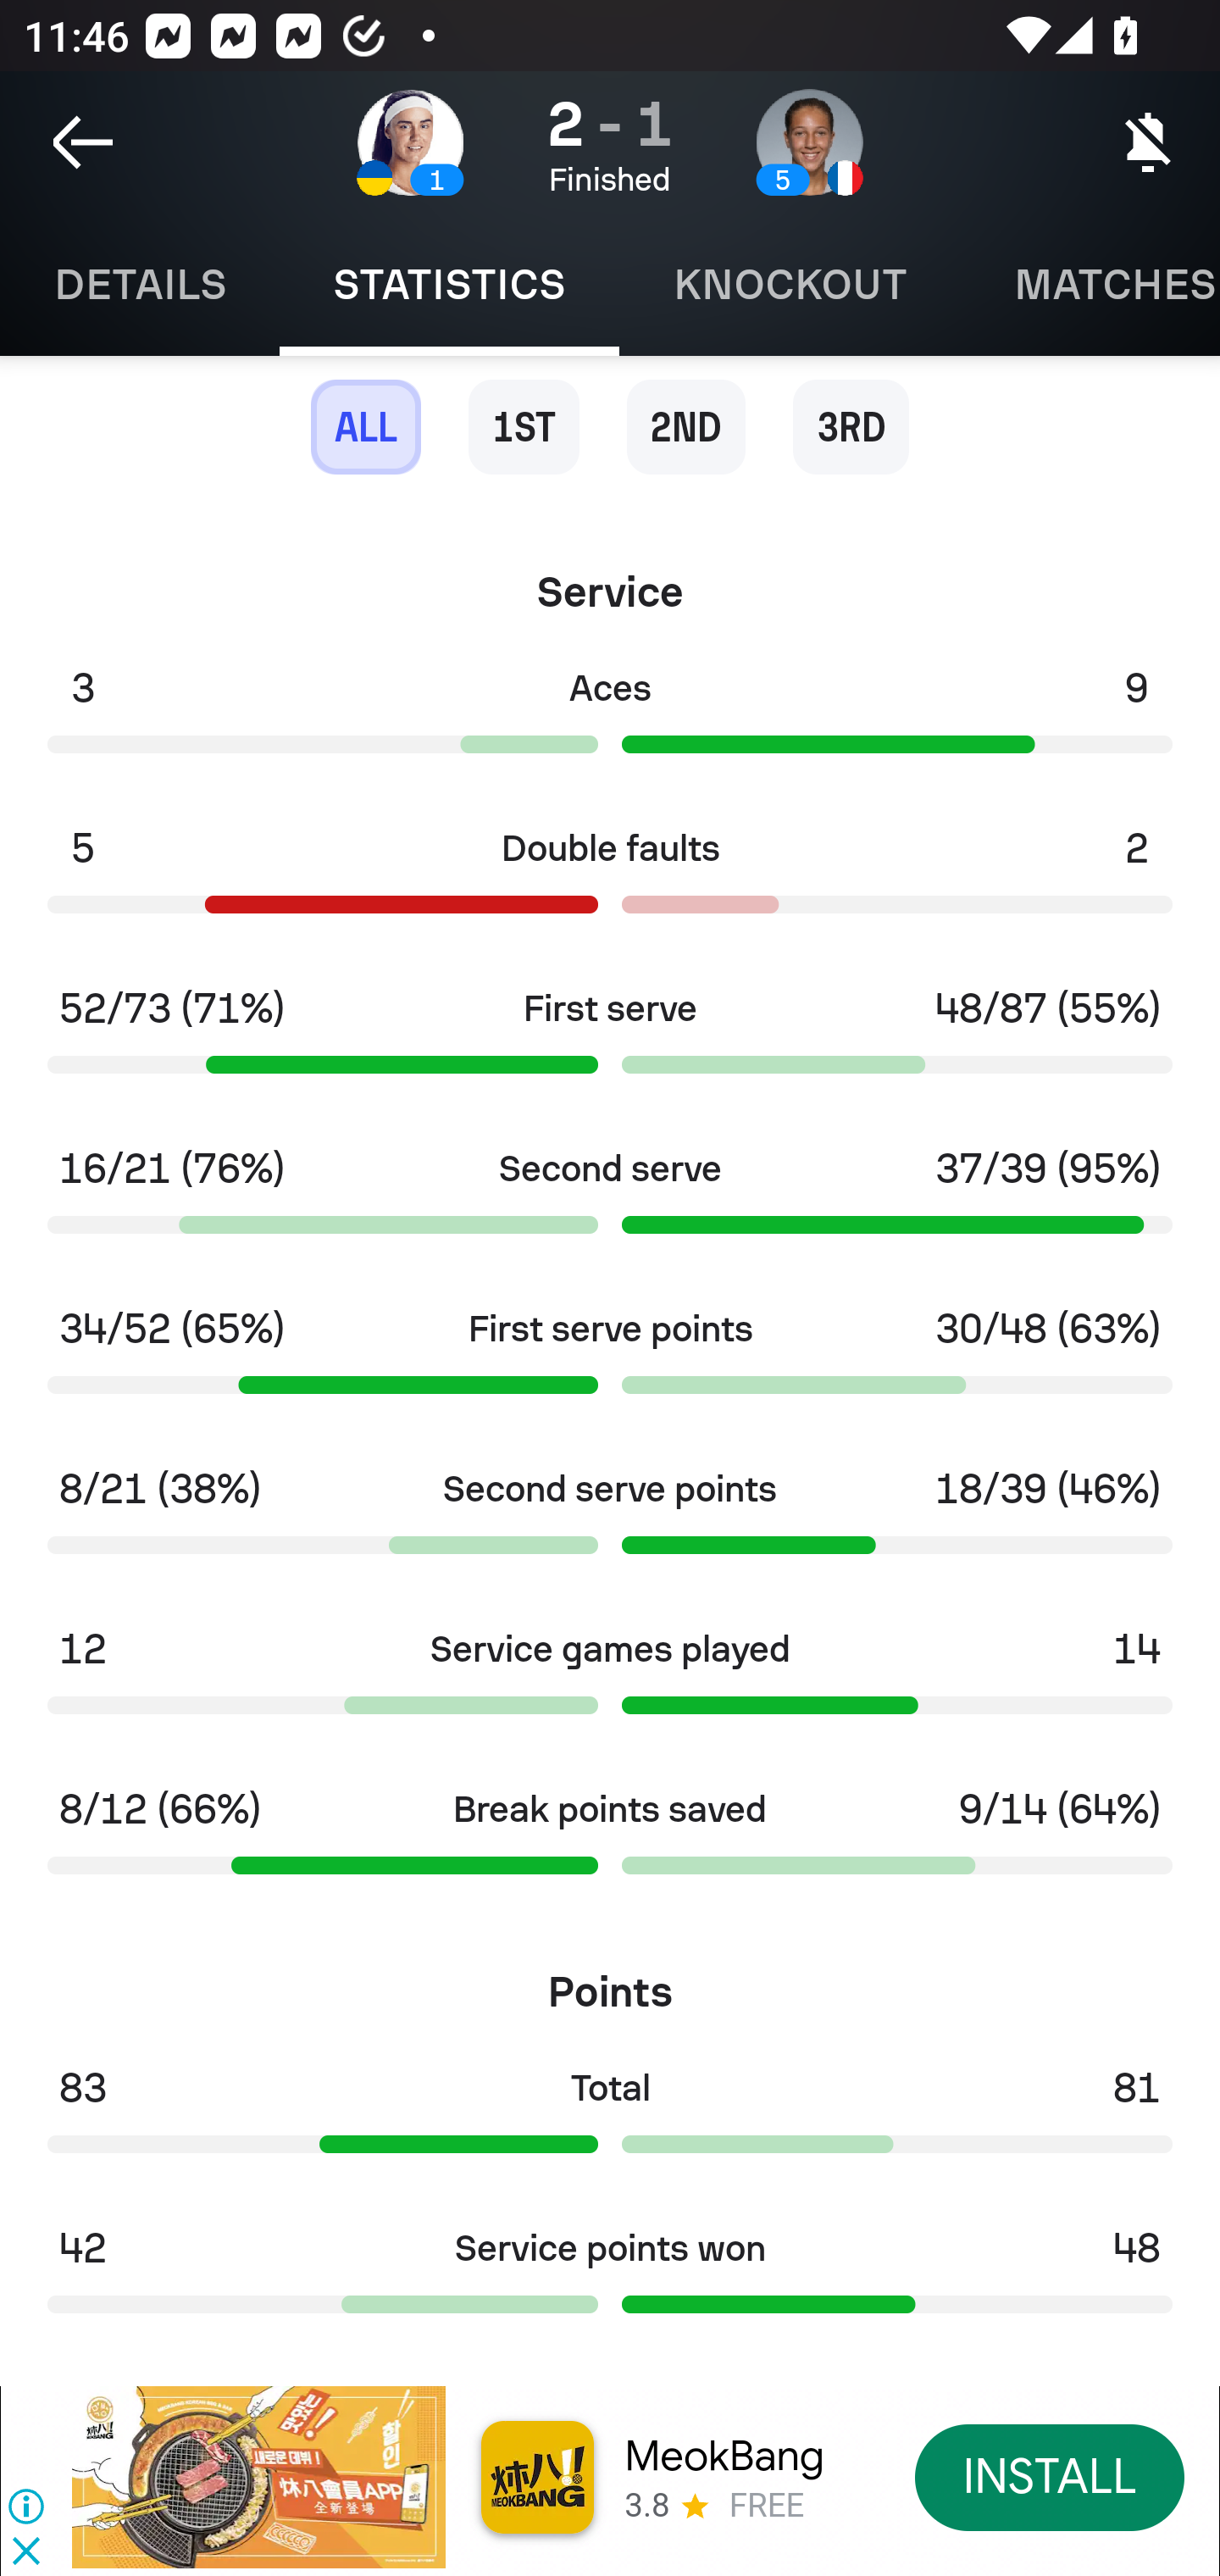  I want to click on 3 Aces 9 250.0 750.0, so click(610, 720).